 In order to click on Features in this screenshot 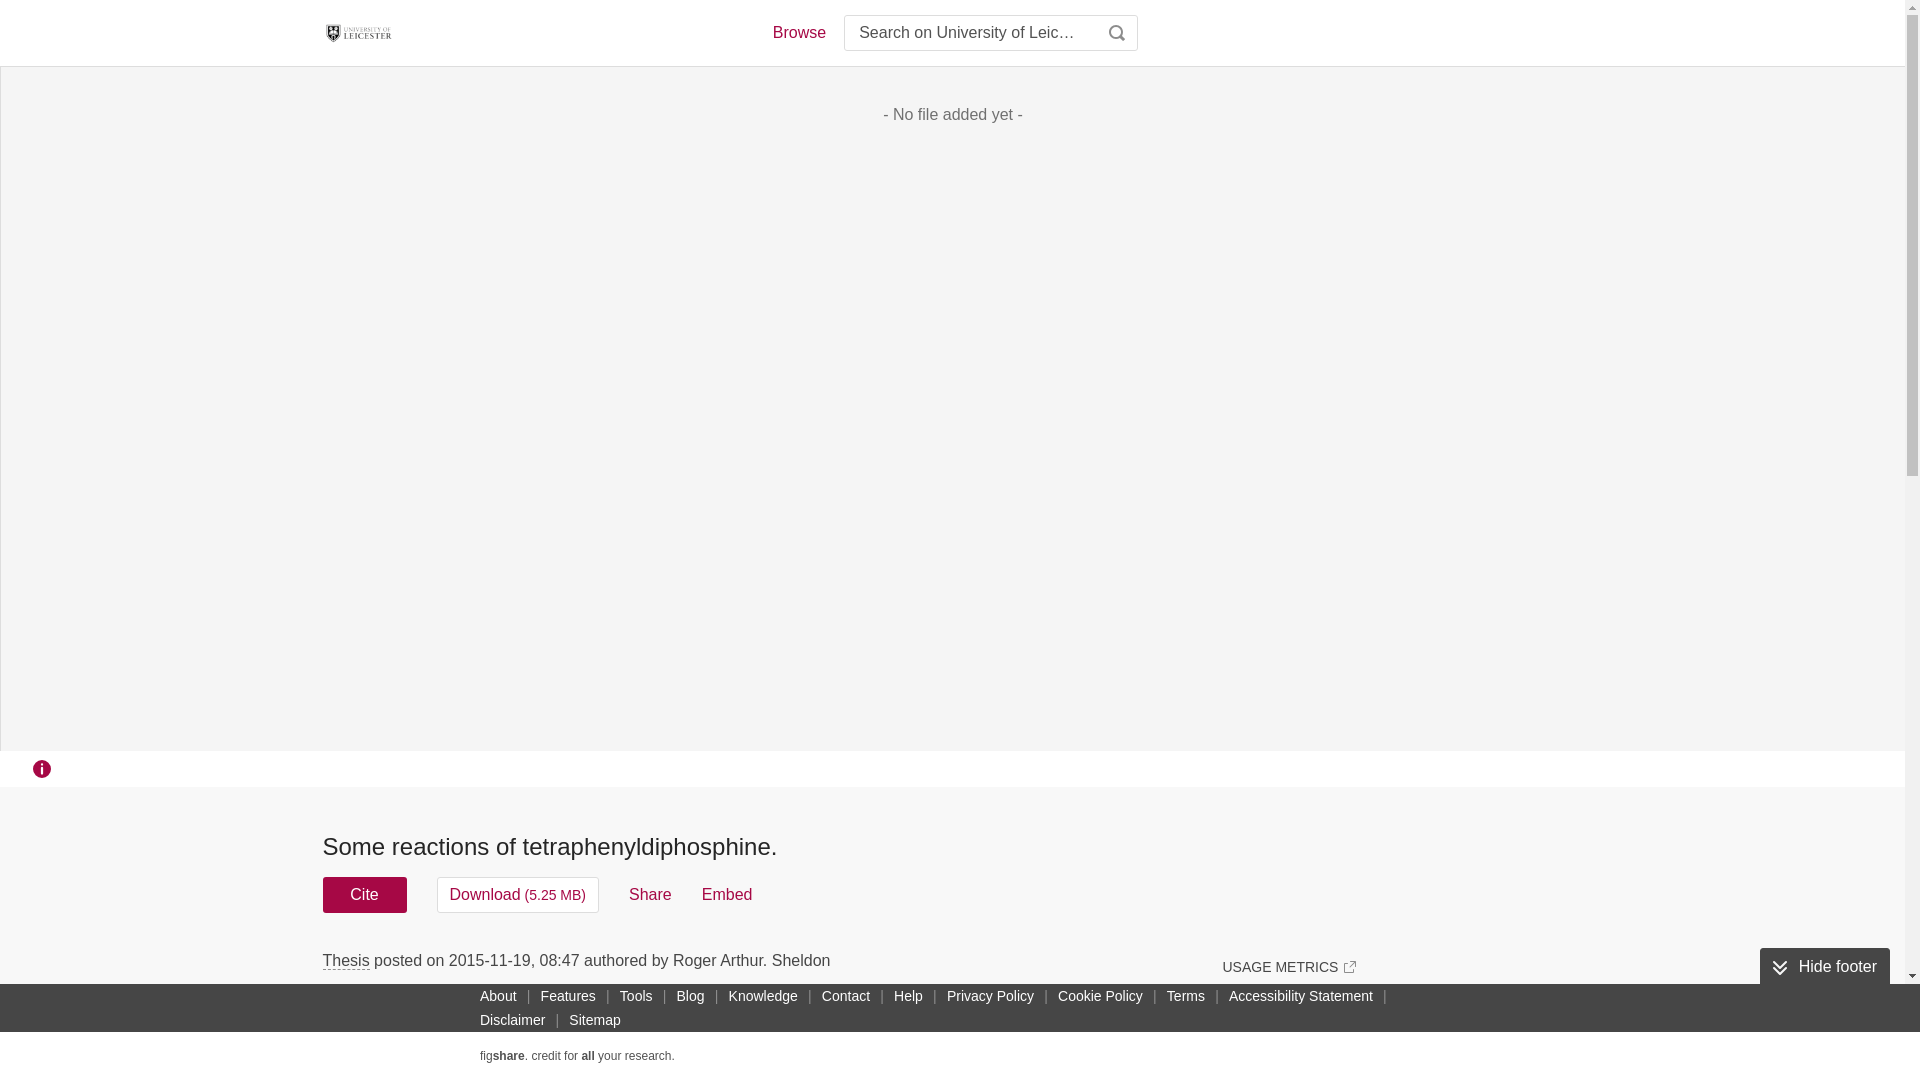, I will do `click(568, 995)`.